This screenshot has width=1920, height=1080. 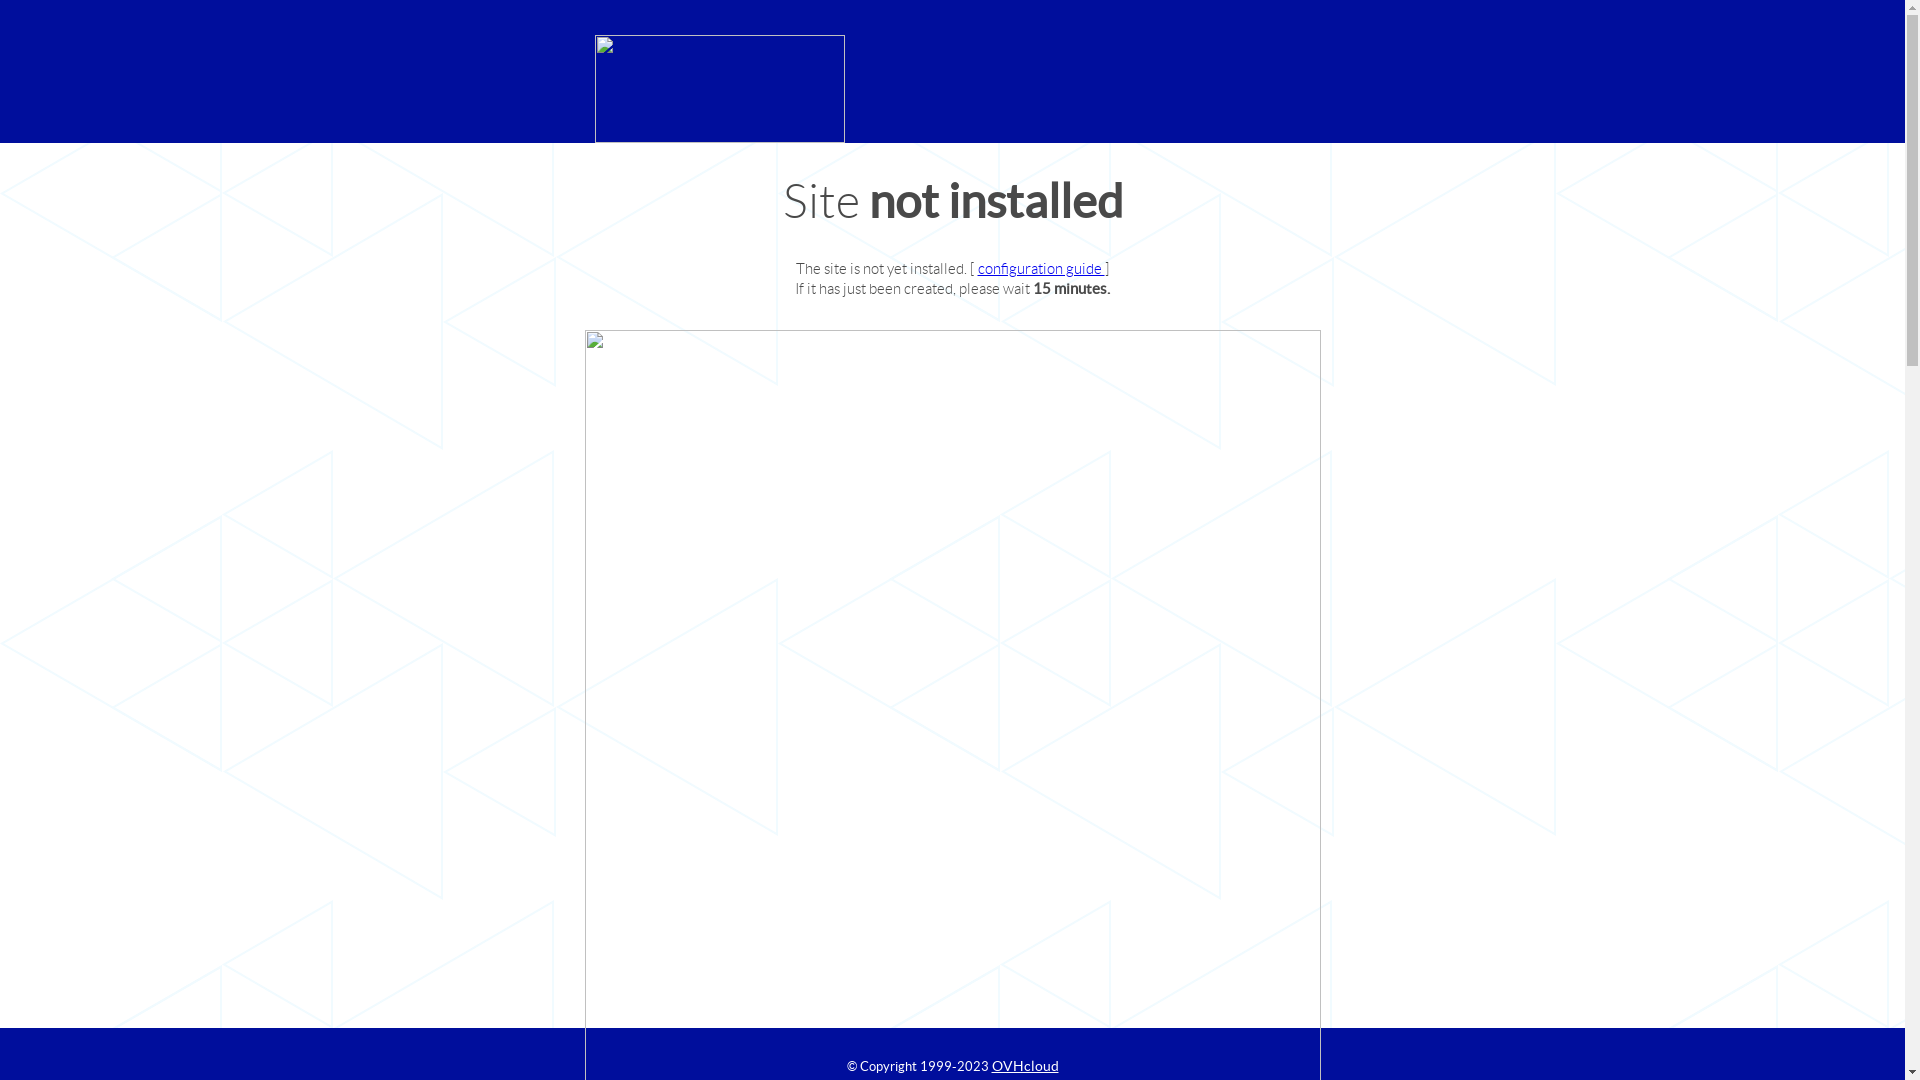 What do you see at coordinates (1042, 268) in the screenshot?
I see `configuration guide` at bounding box center [1042, 268].